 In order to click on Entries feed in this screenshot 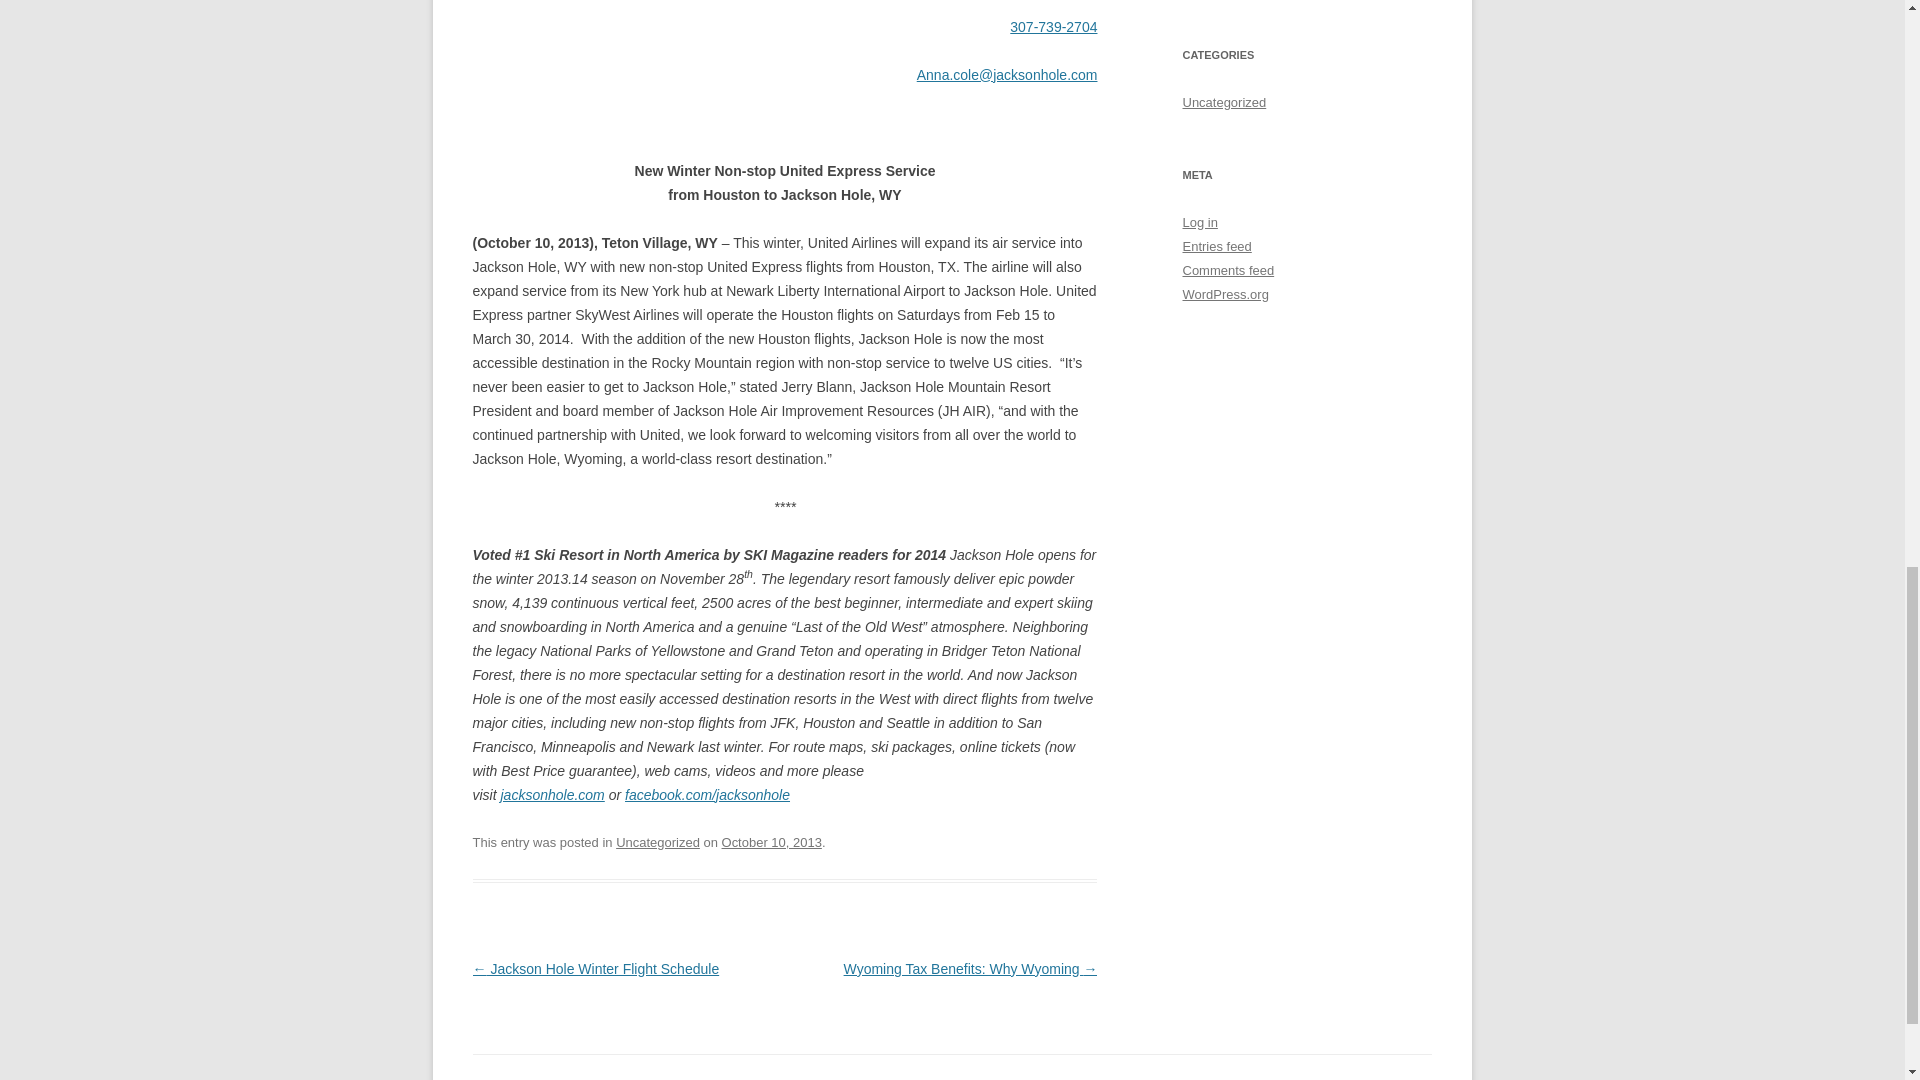, I will do `click(1216, 246)`.